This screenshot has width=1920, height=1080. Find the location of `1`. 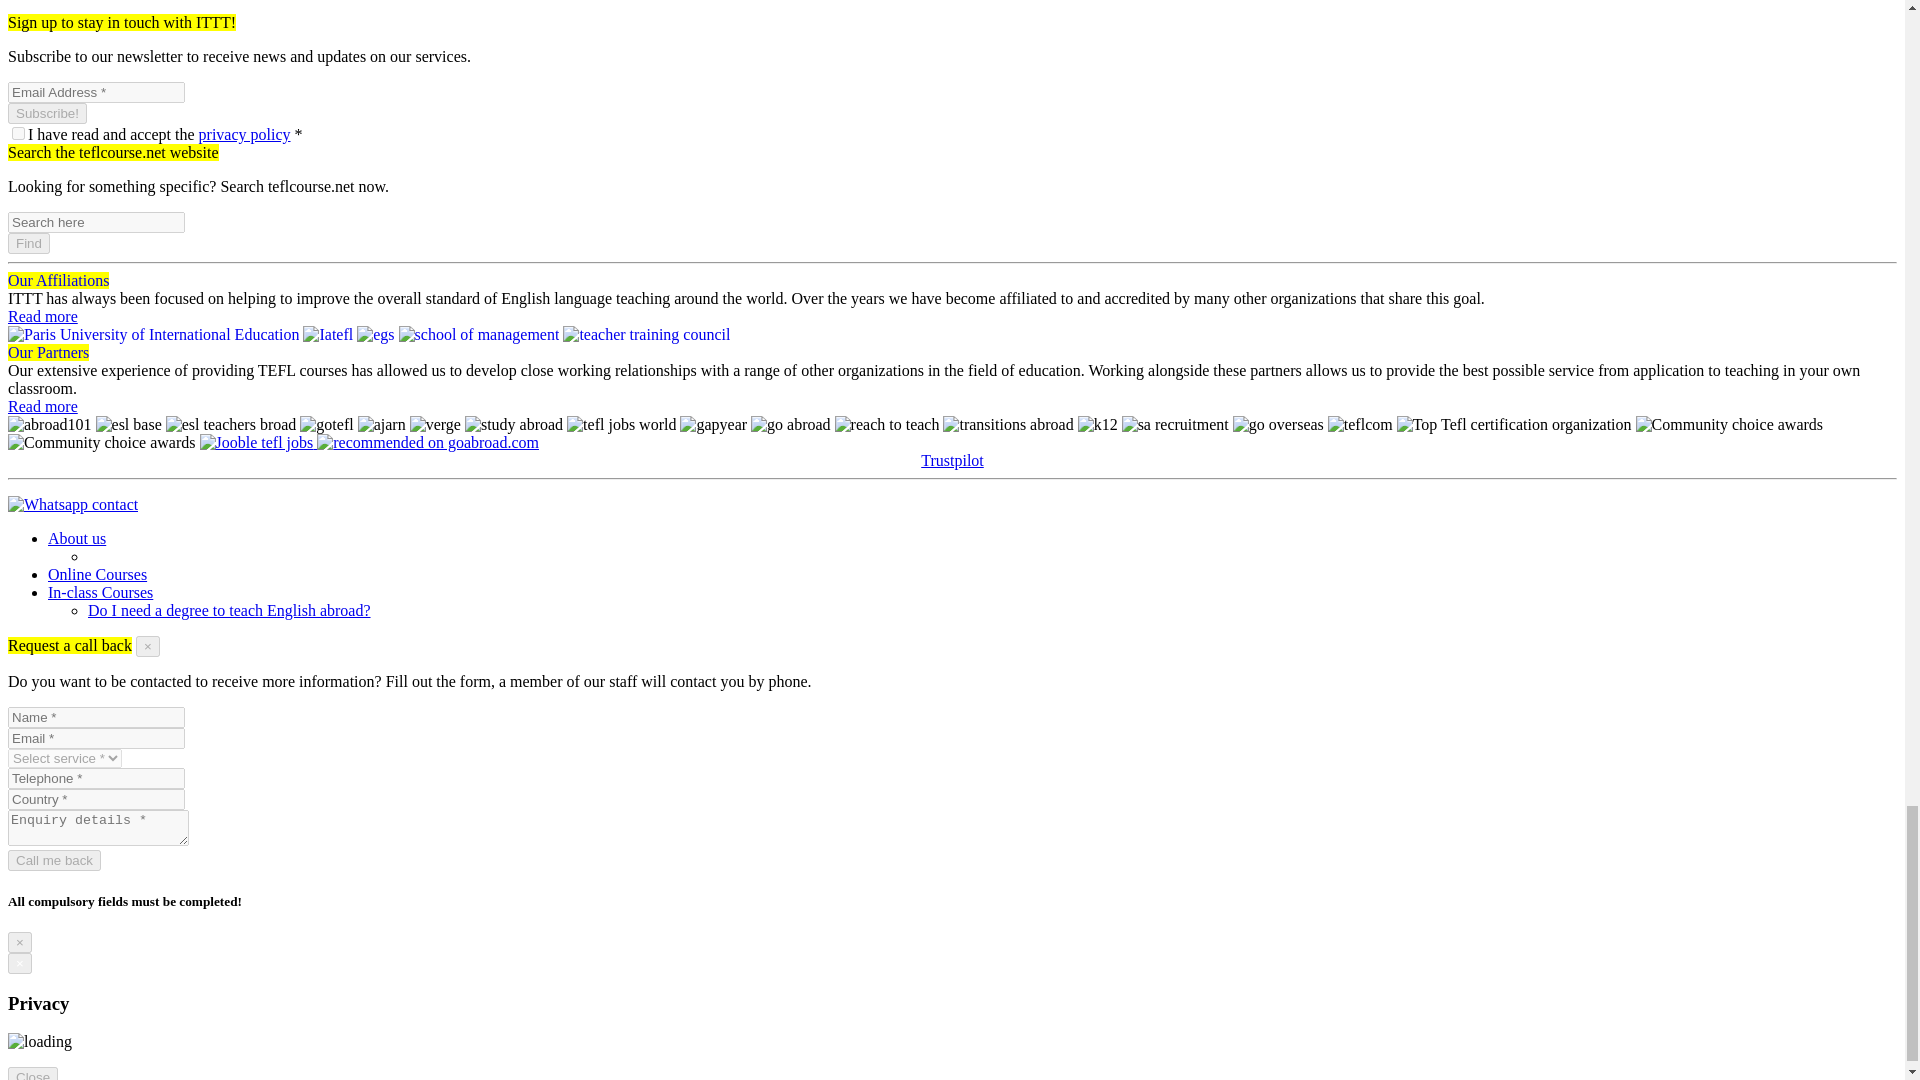

1 is located at coordinates (18, 134).